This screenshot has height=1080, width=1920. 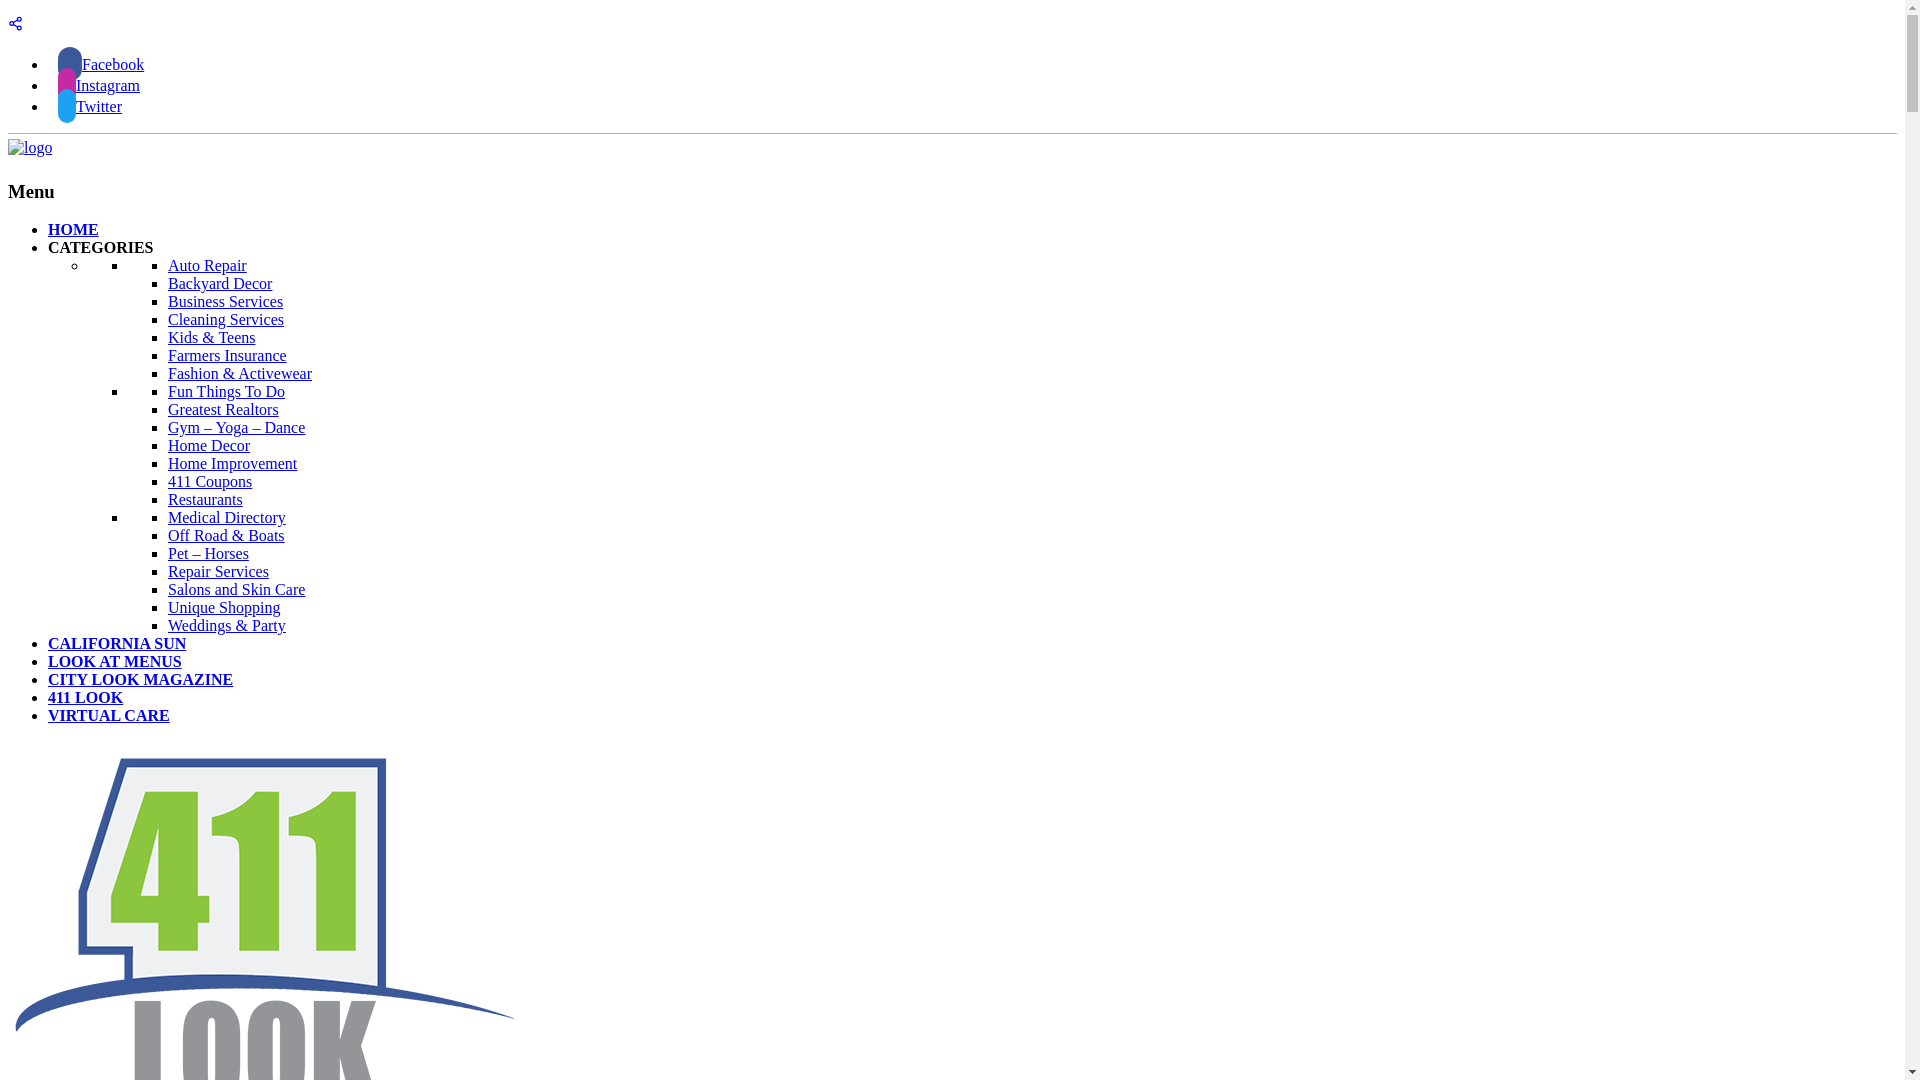 What do you see at coordinates (115, 662) in the screenshot?
I see `LOOK AT MENUS` at bounding box center [115, 662].